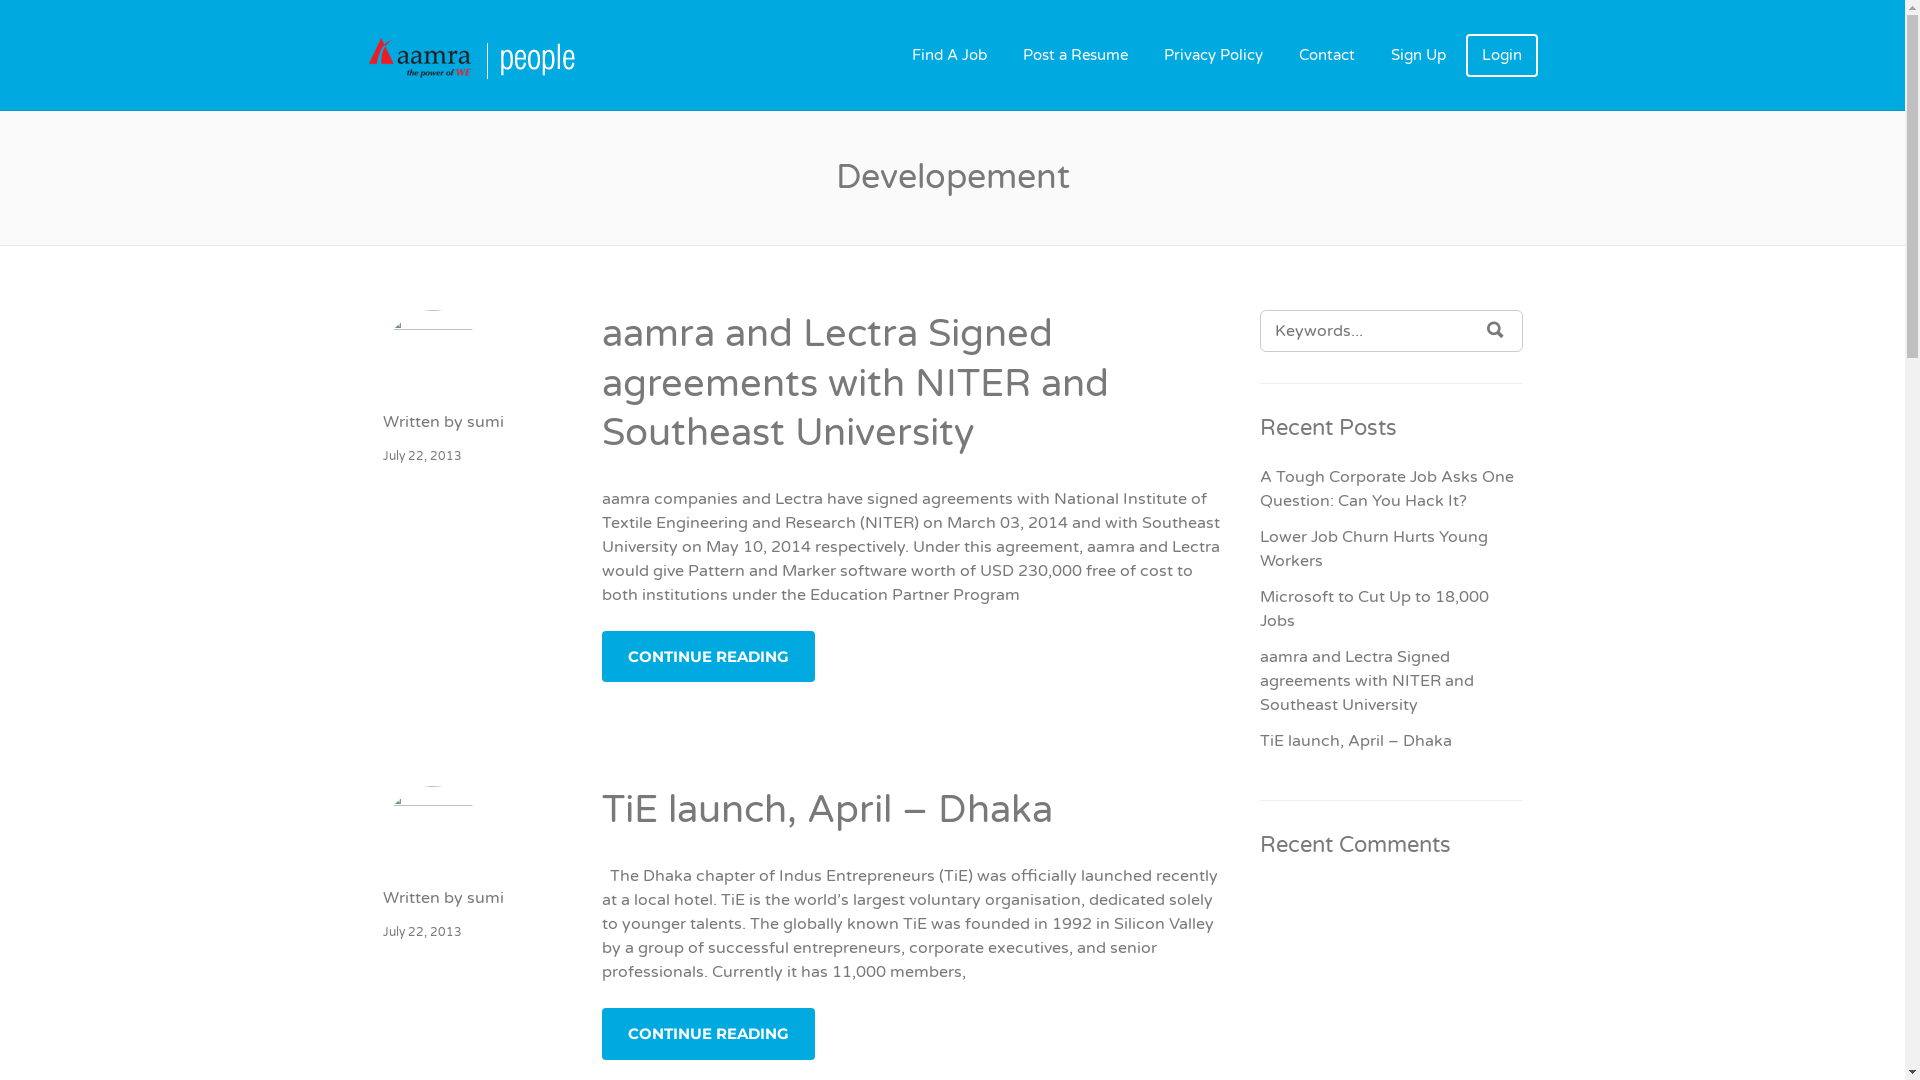 The image size is (1920, 1080). Describe the element at coordinates (1418, 56) in the screenshot. I see `Sign Up` at that location.